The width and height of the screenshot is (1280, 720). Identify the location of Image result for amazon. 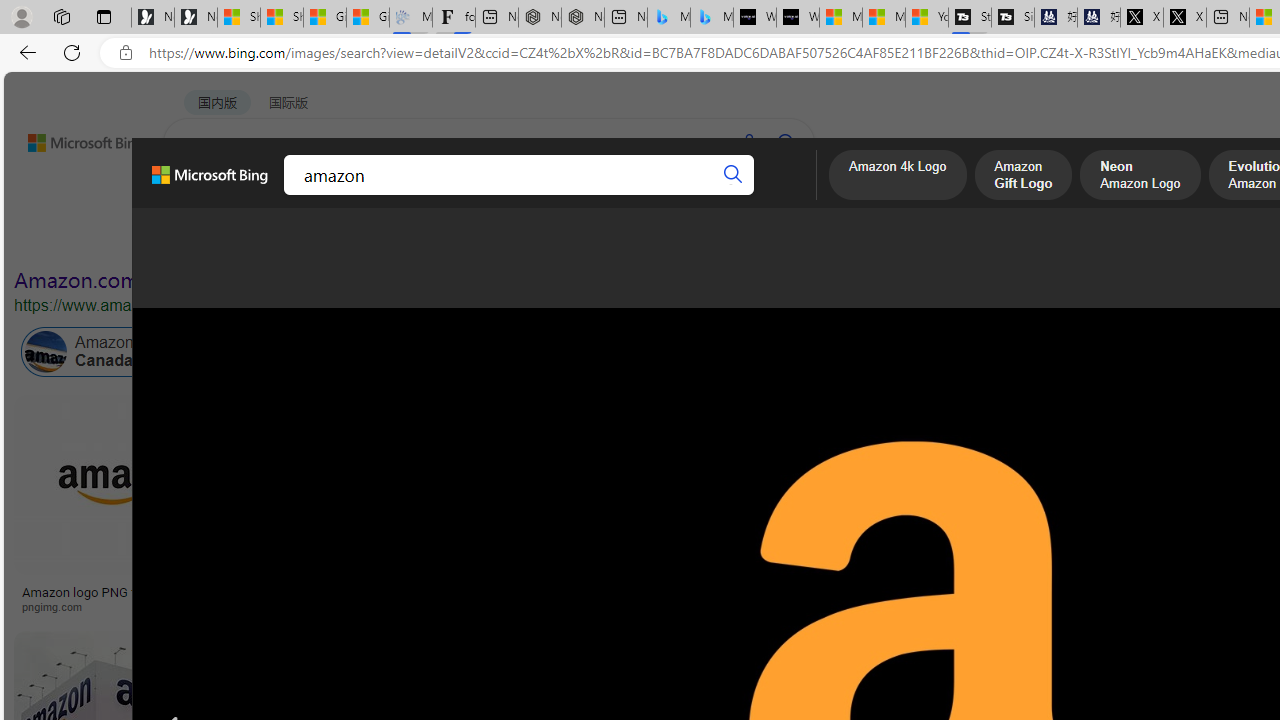
(288, 675).